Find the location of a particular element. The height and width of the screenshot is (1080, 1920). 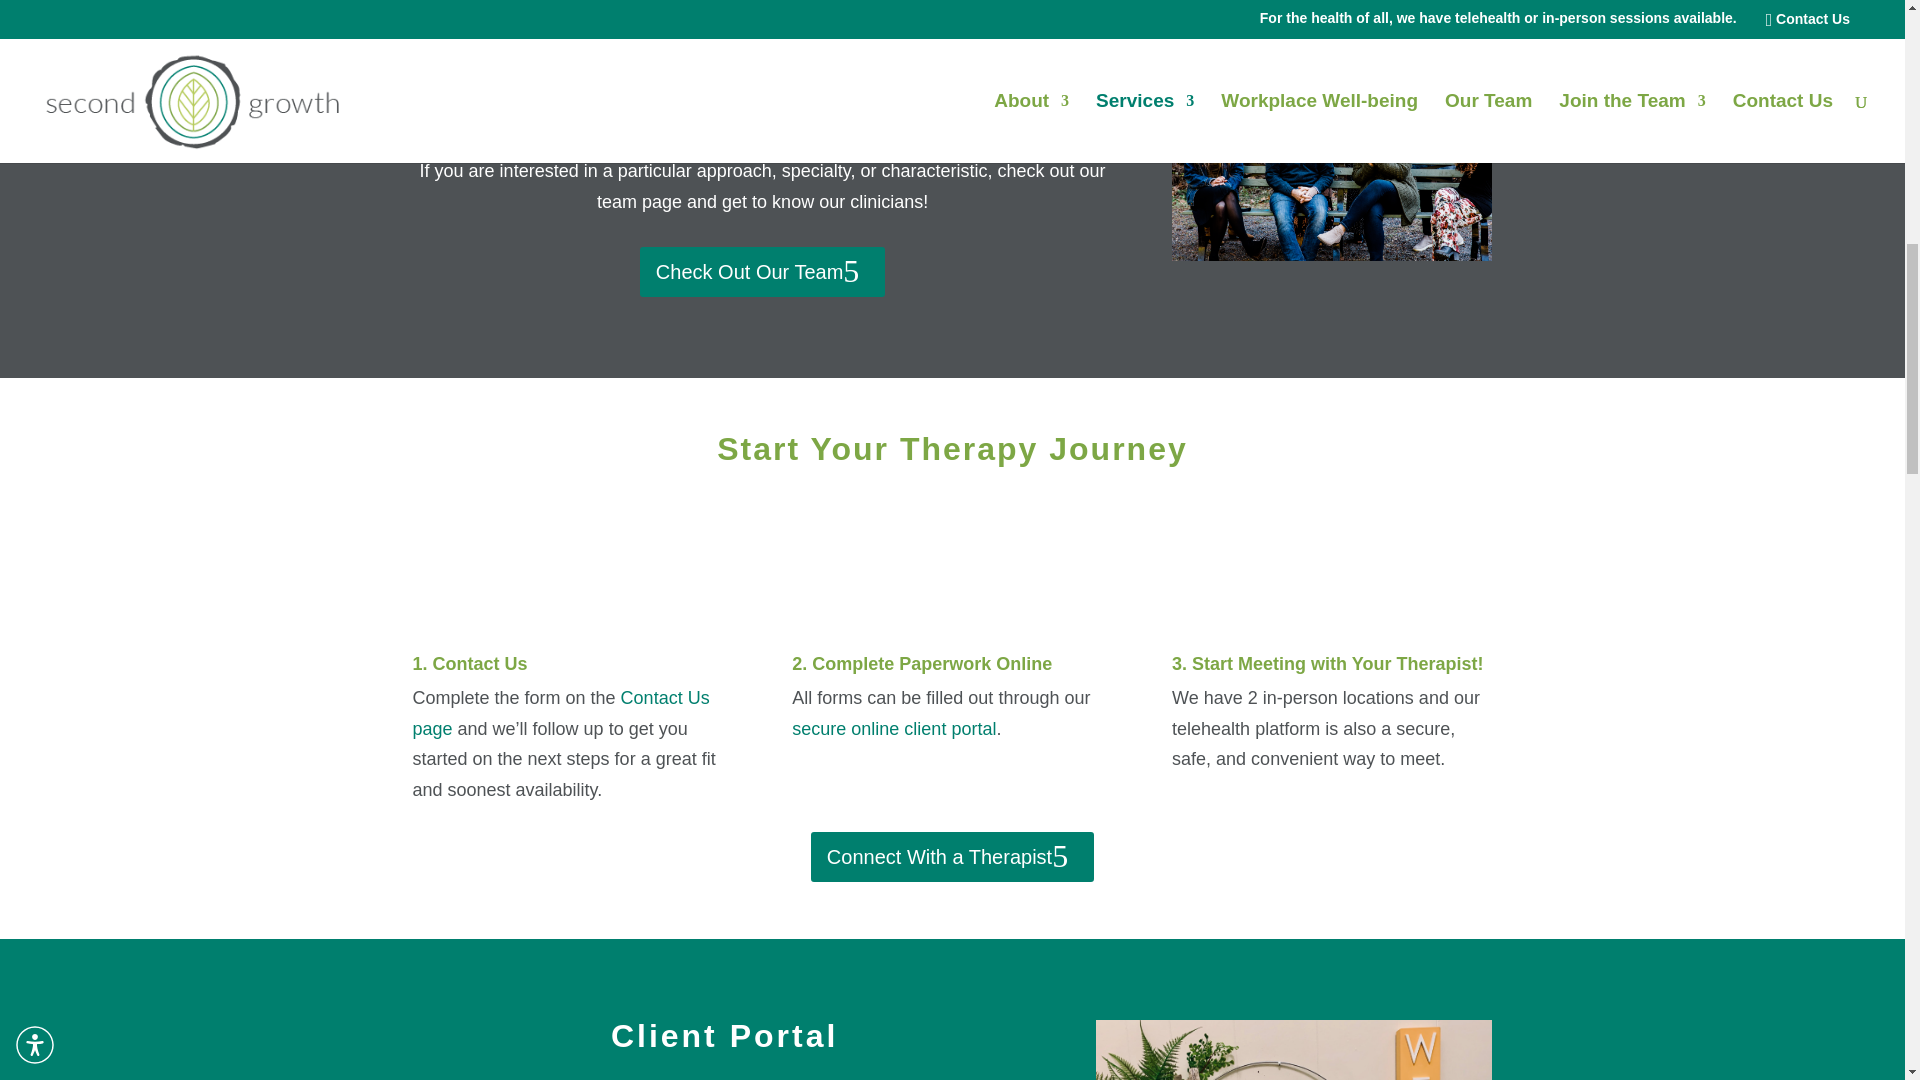

Second Growth Counseling Team Laughing is located at coordinates (1331, 148).